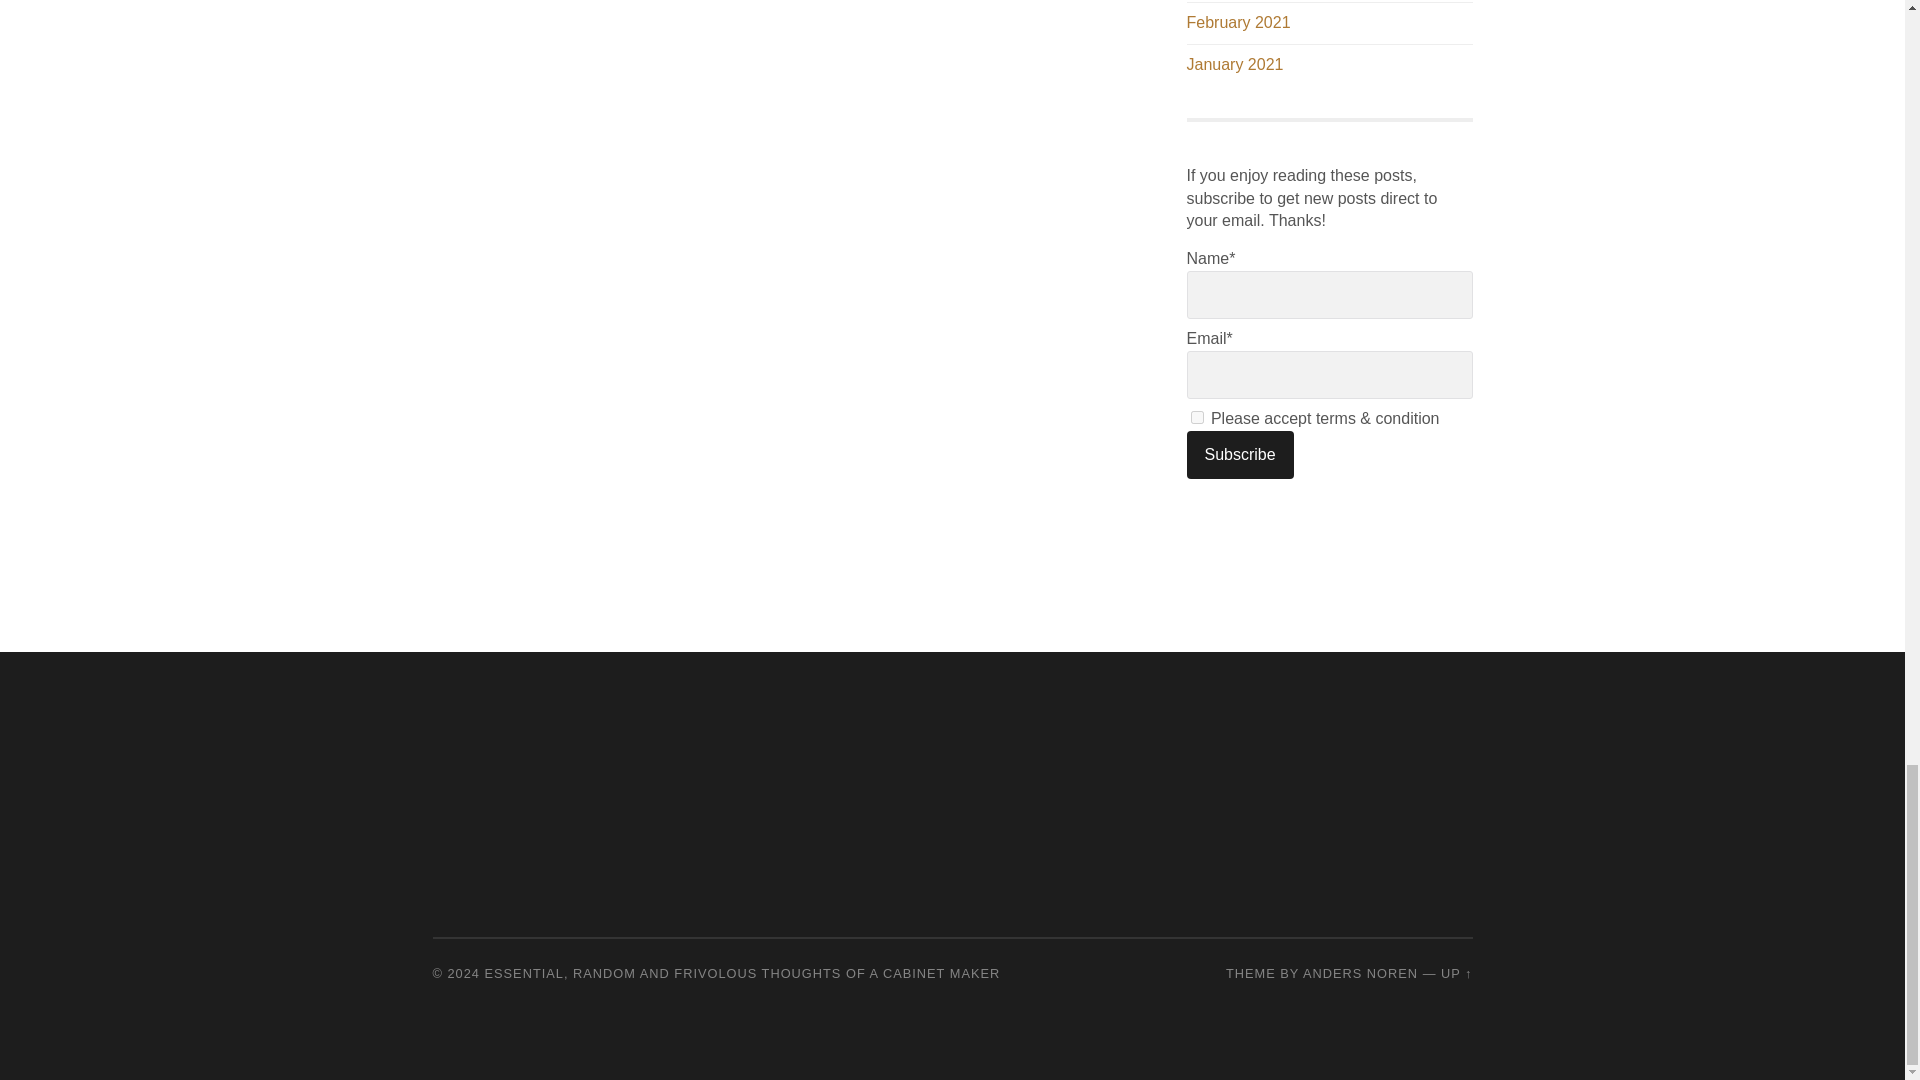  Describe the element at coordinates (1239, 454) in the screenshot. I see `Subscribe` at that location.